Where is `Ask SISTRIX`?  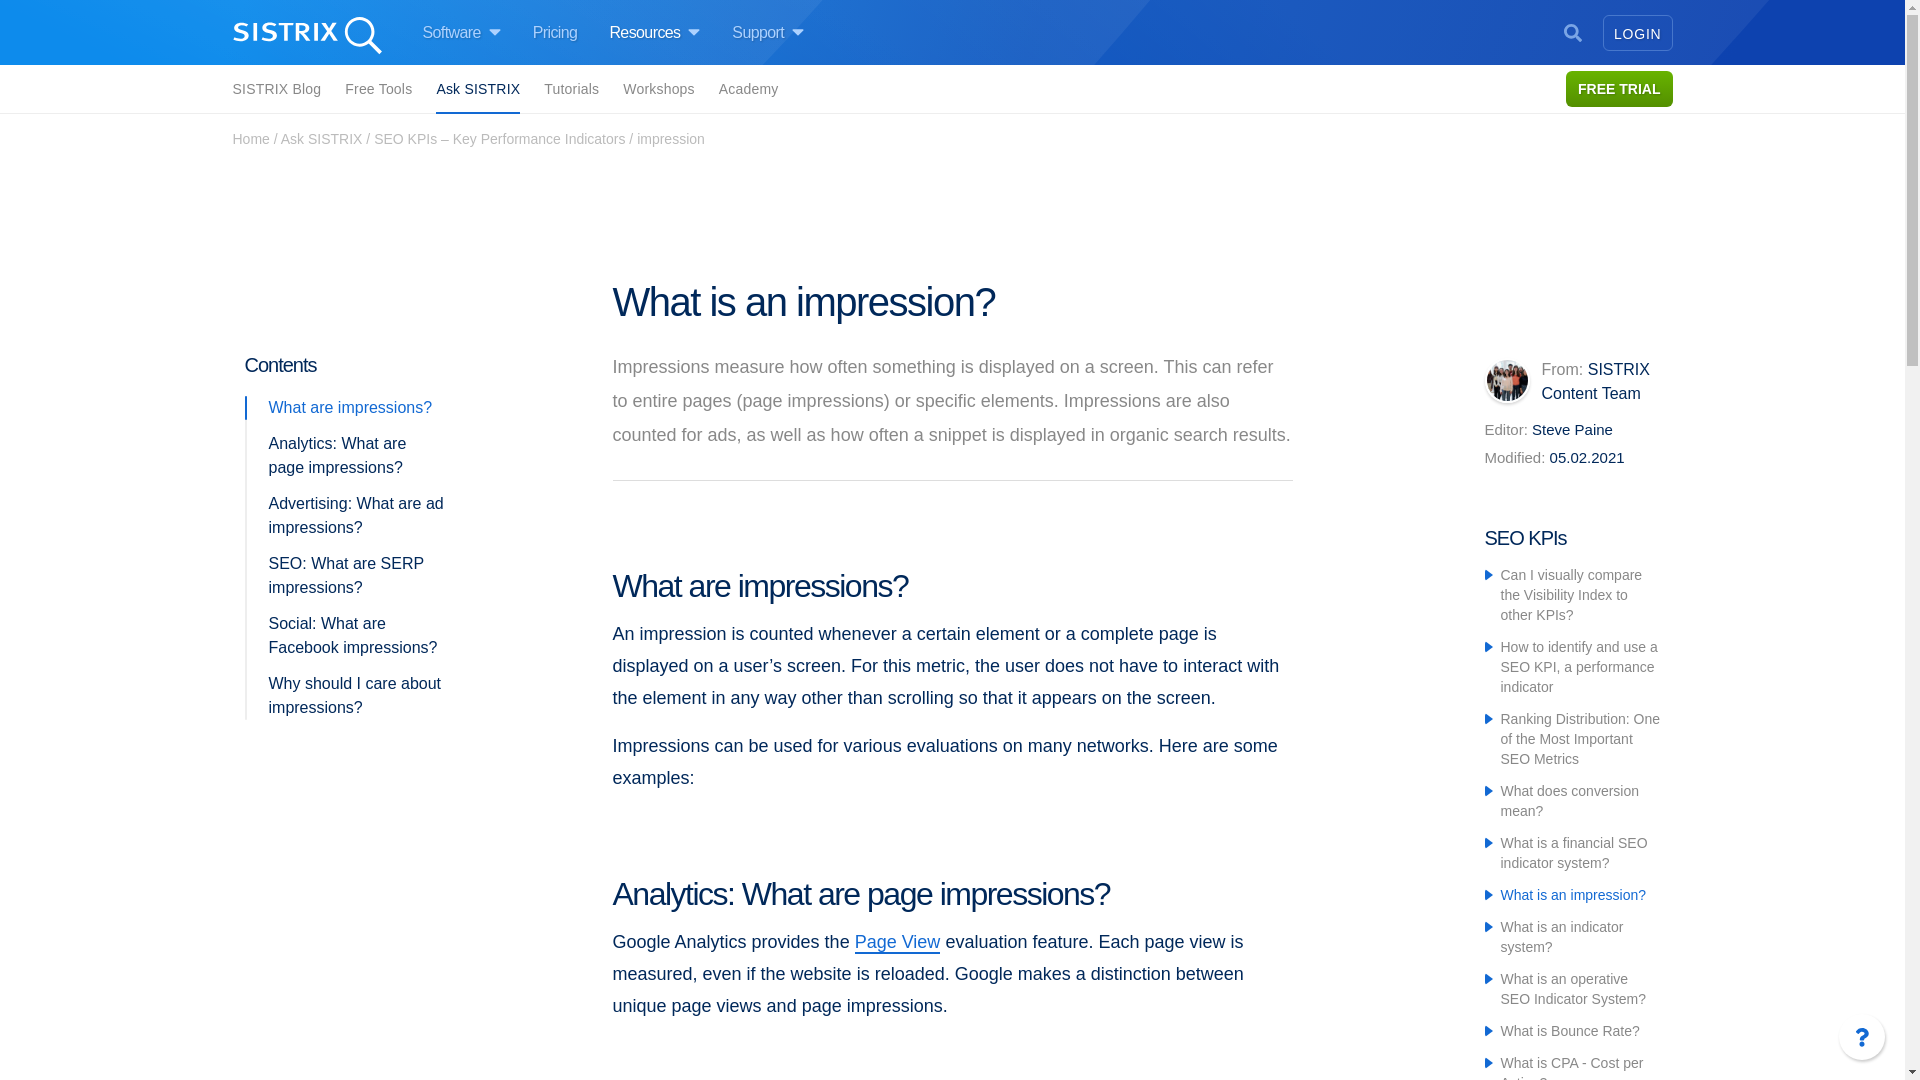
Ask SISTRIX is located at coordinates (478, 90).